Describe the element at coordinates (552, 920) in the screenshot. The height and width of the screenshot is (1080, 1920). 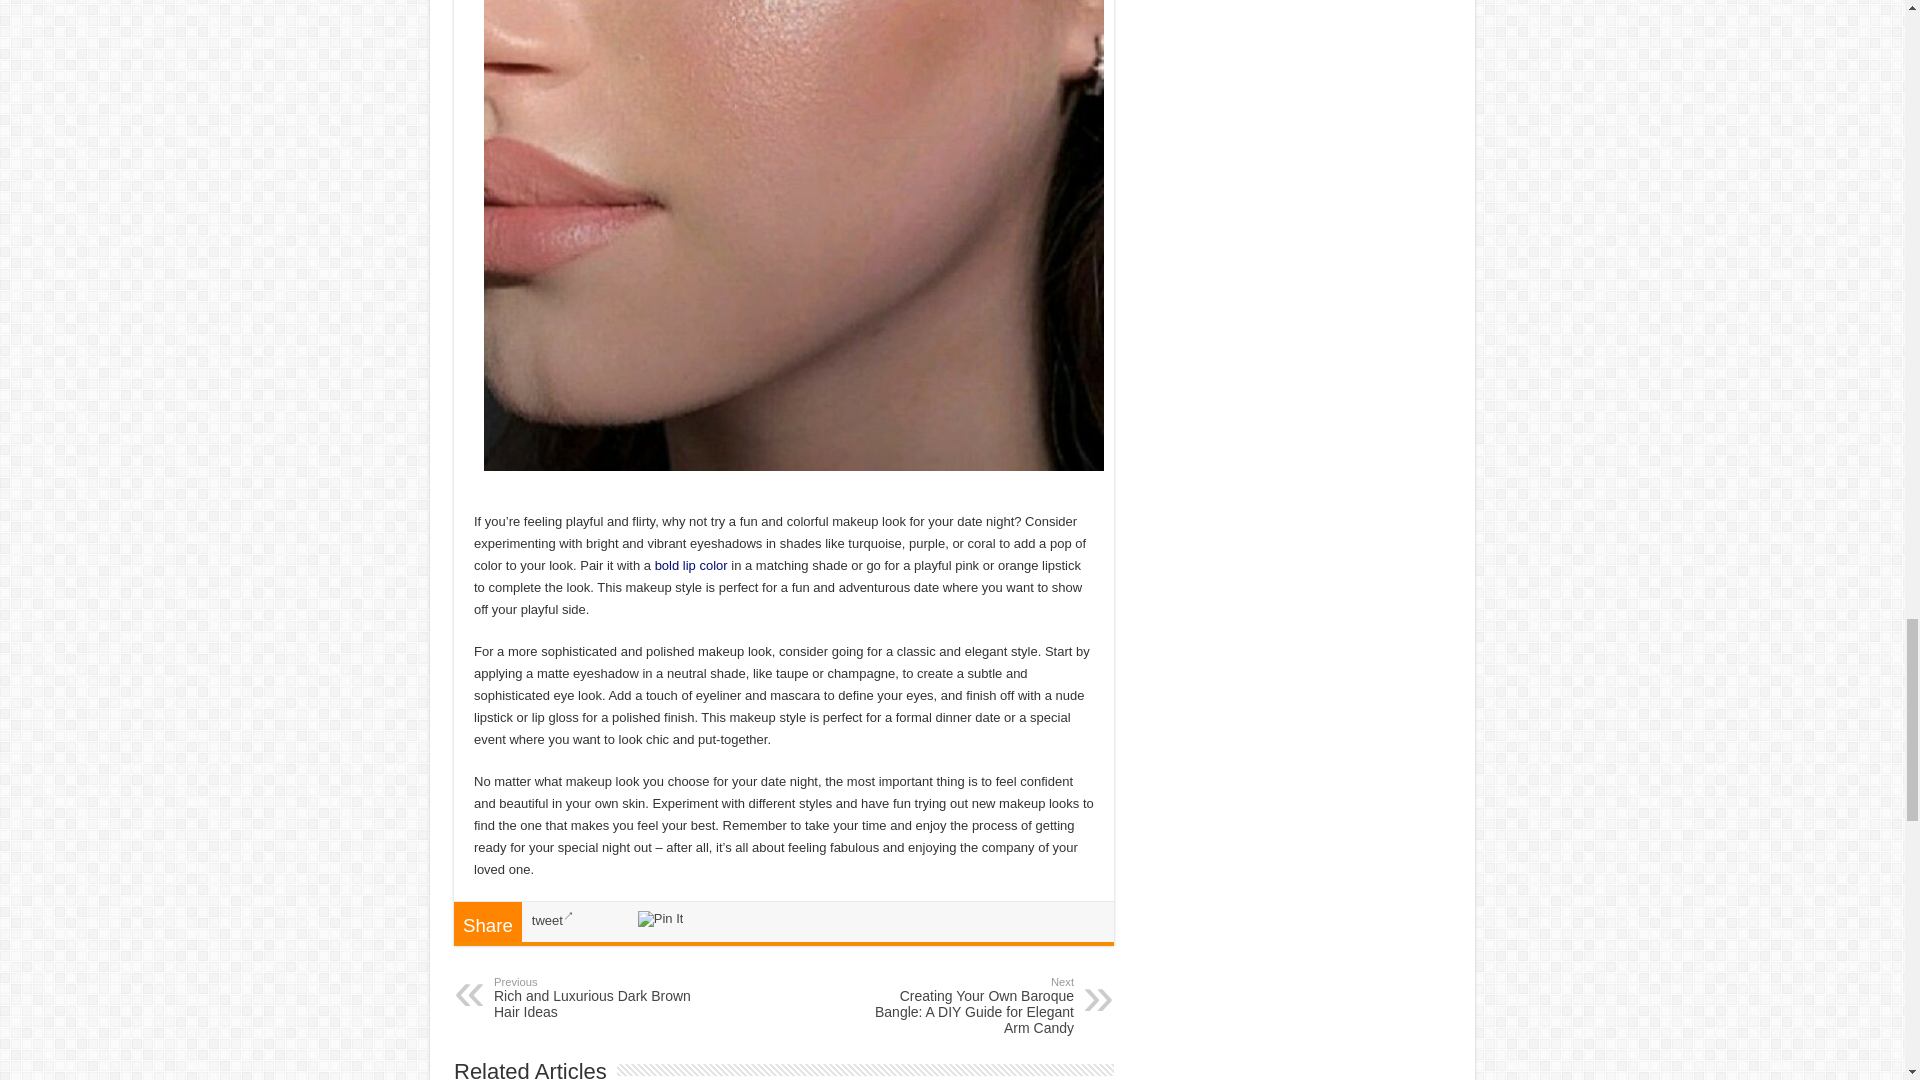
I see `tweet` at that location.